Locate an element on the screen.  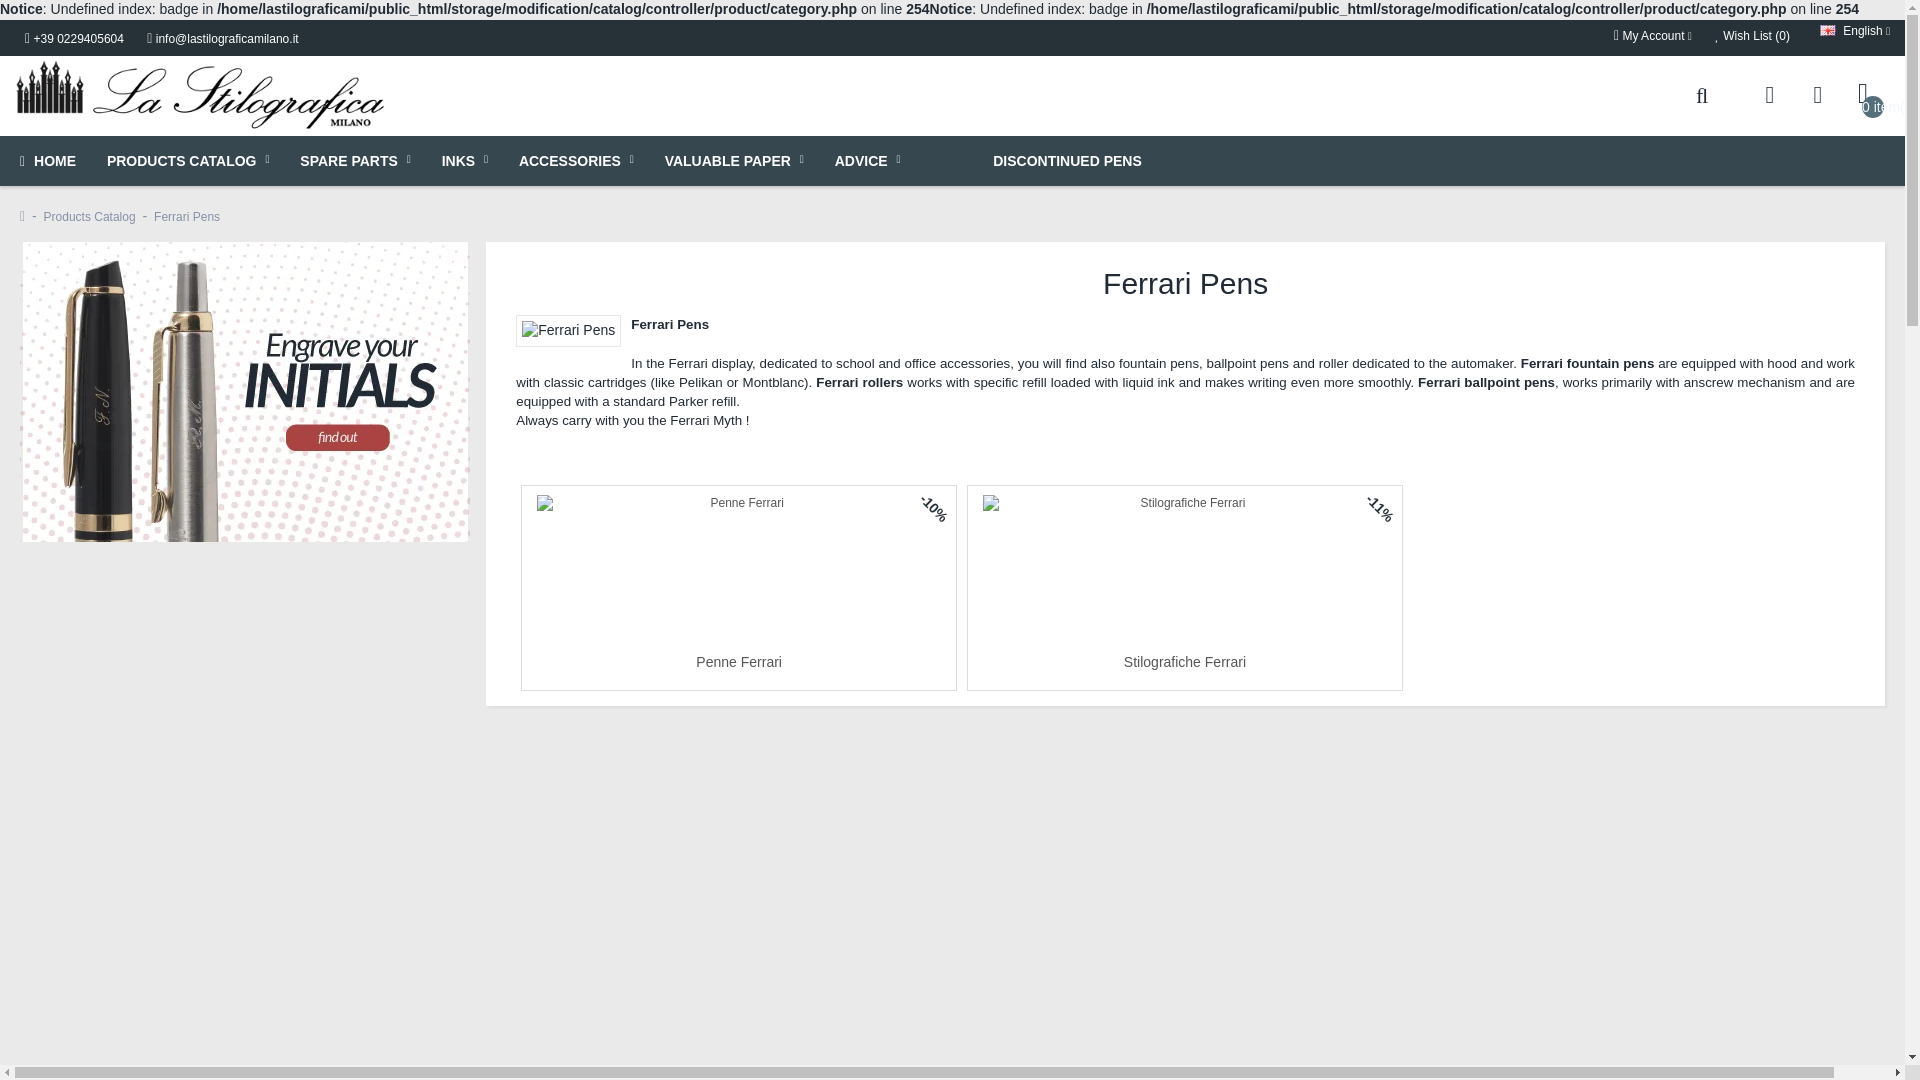
La Stilografica Milano is located at coordinates (200, 95).